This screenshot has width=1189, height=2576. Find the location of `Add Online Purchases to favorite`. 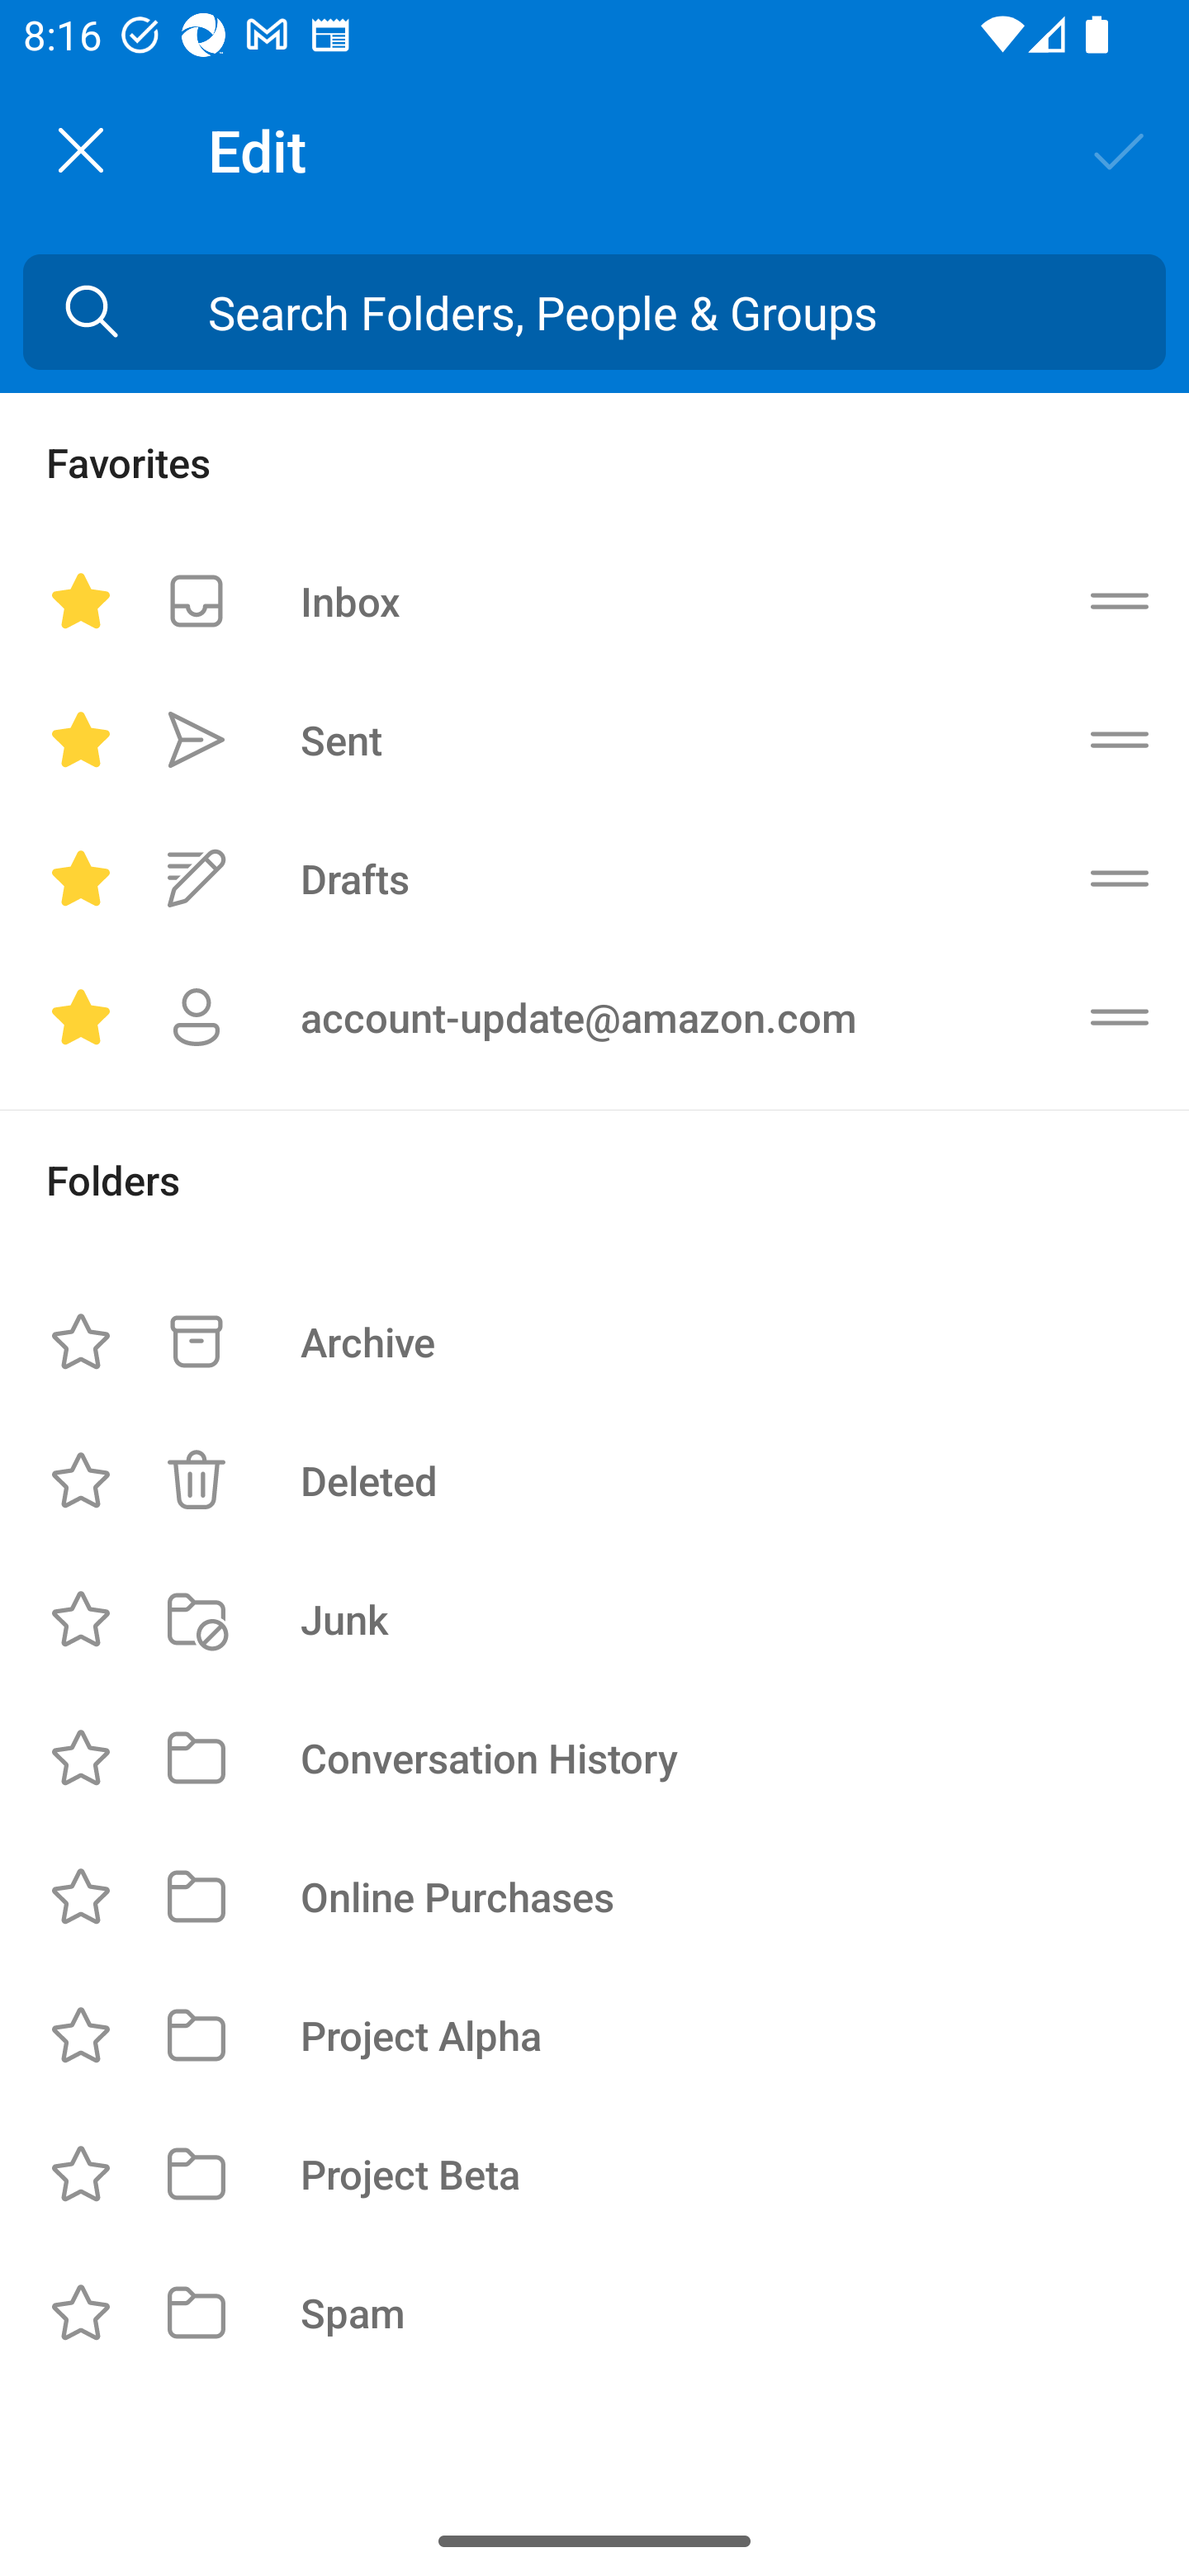

Add Online Purchases to favorite is located at coordinates (81, 1896).